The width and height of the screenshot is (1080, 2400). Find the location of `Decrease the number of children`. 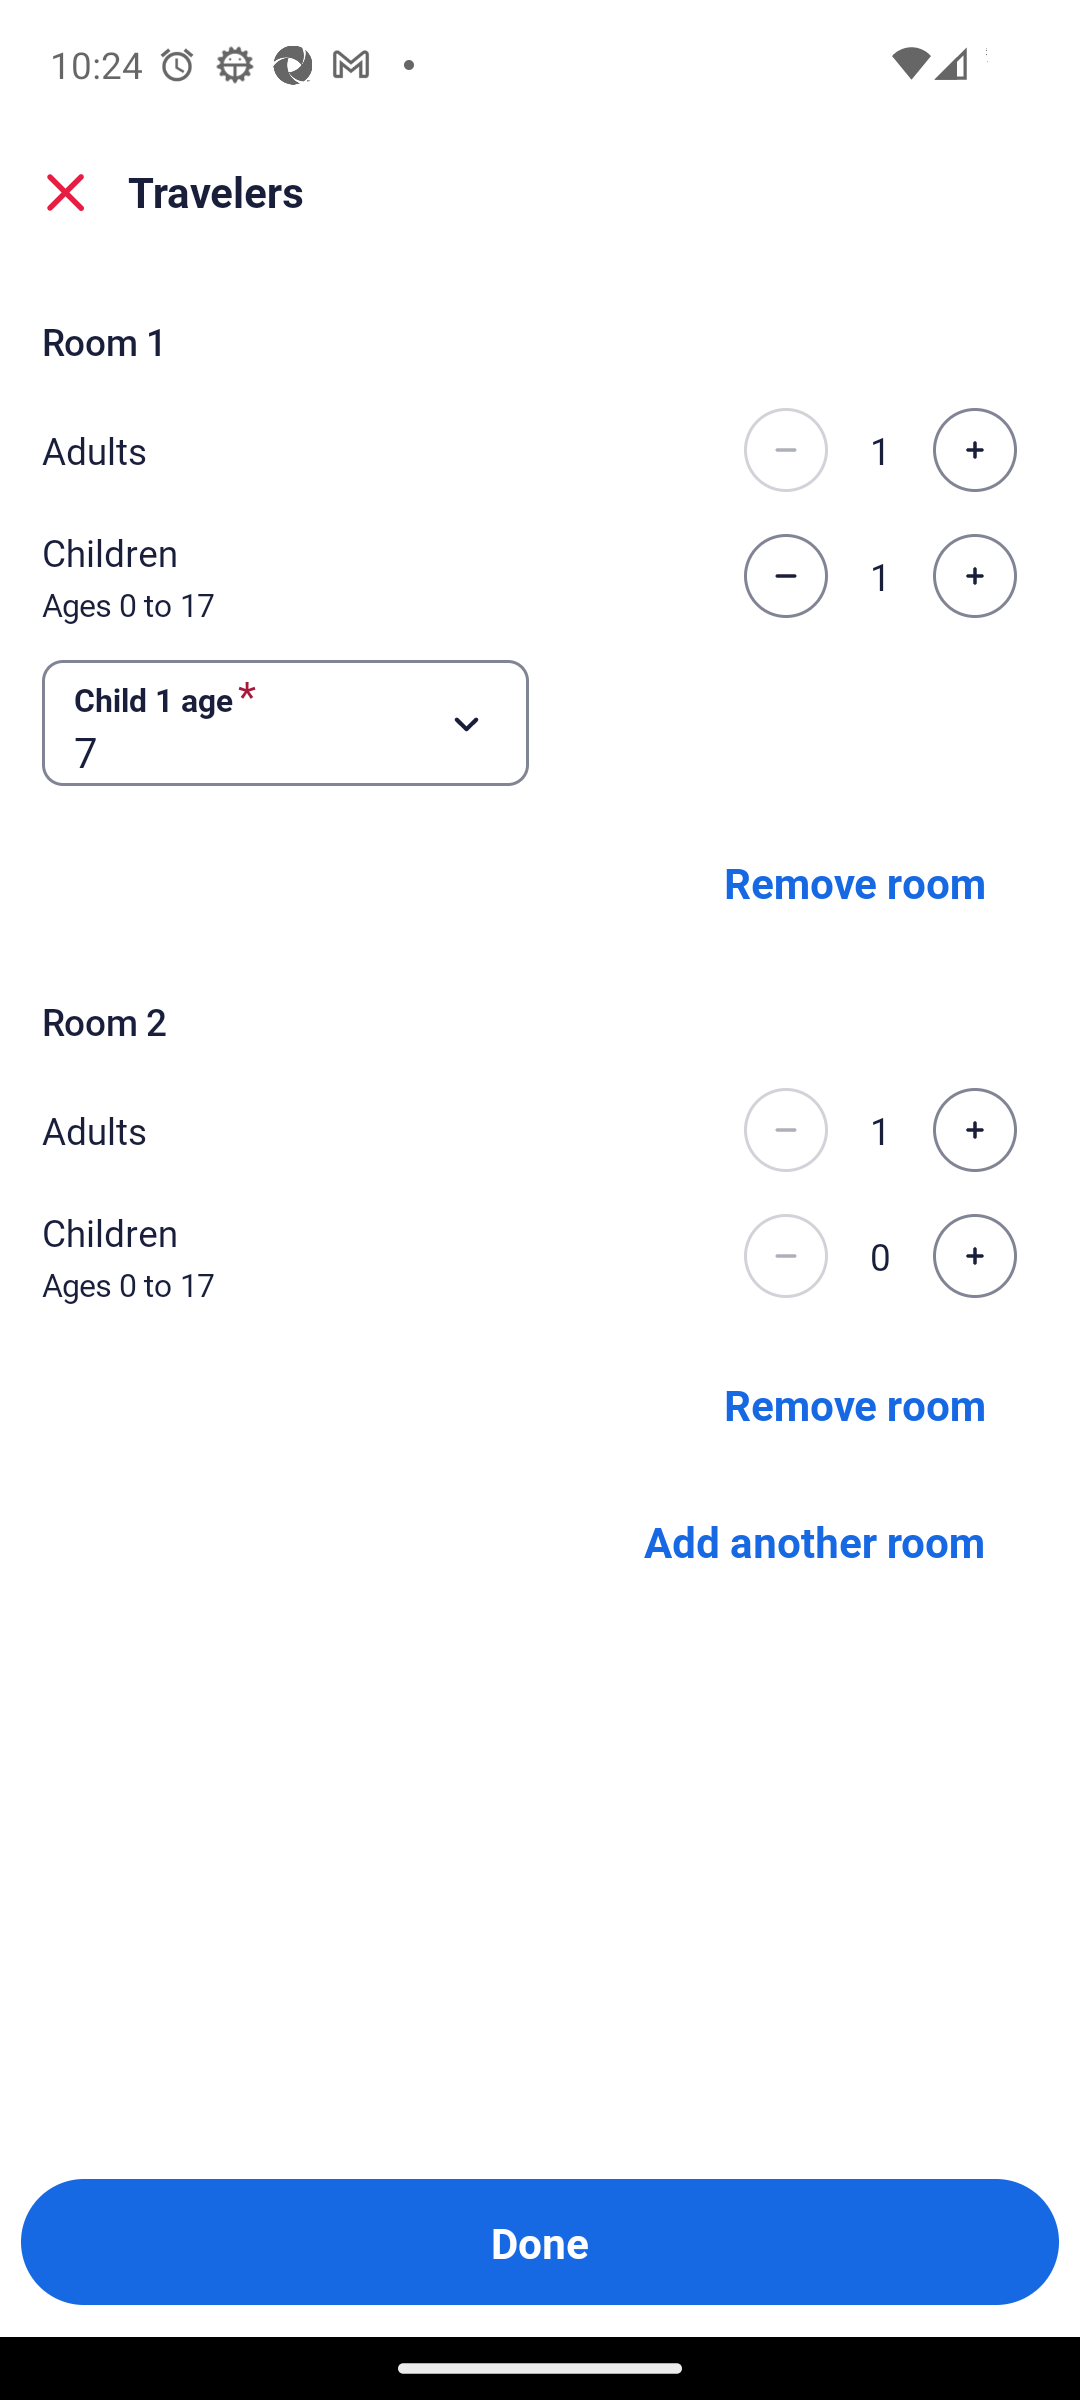

Decrease the number of children is located at coordinates (785, 576).